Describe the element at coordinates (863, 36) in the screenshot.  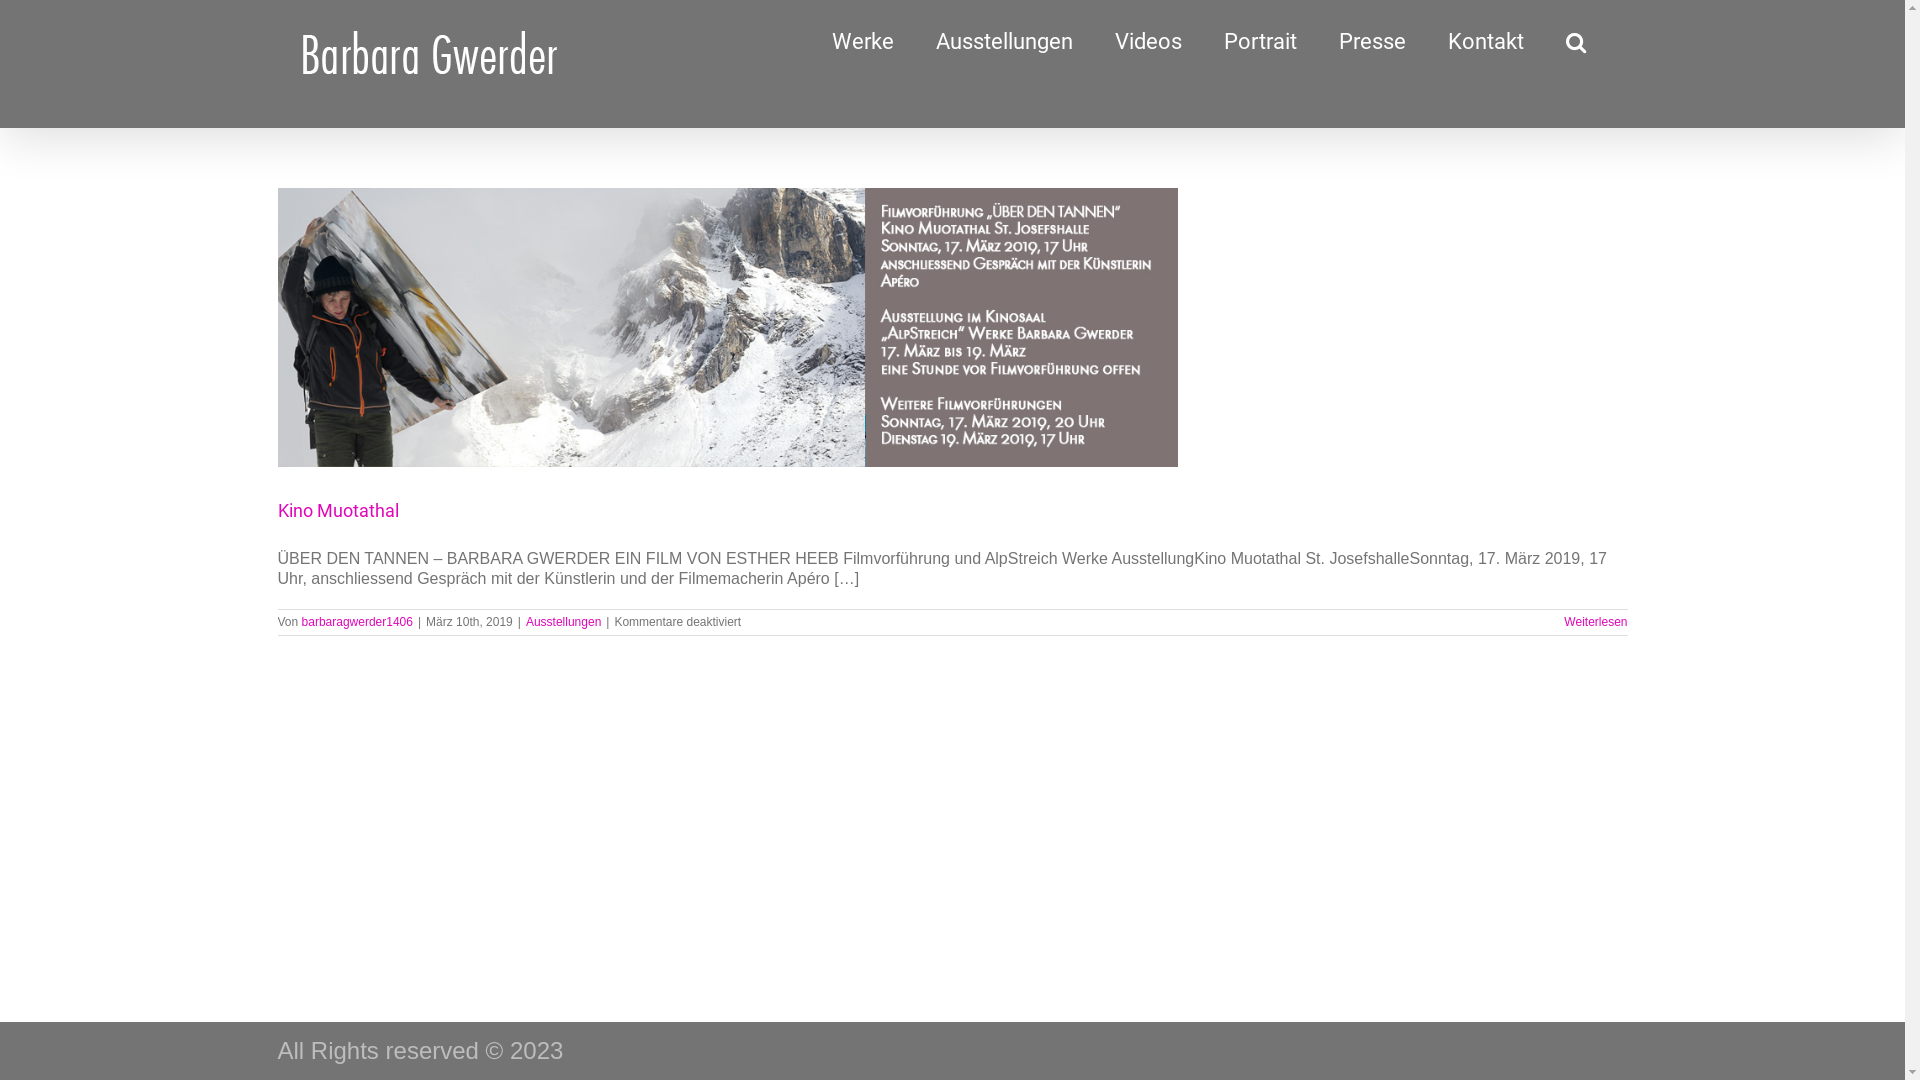
I see `Werke` at that location.